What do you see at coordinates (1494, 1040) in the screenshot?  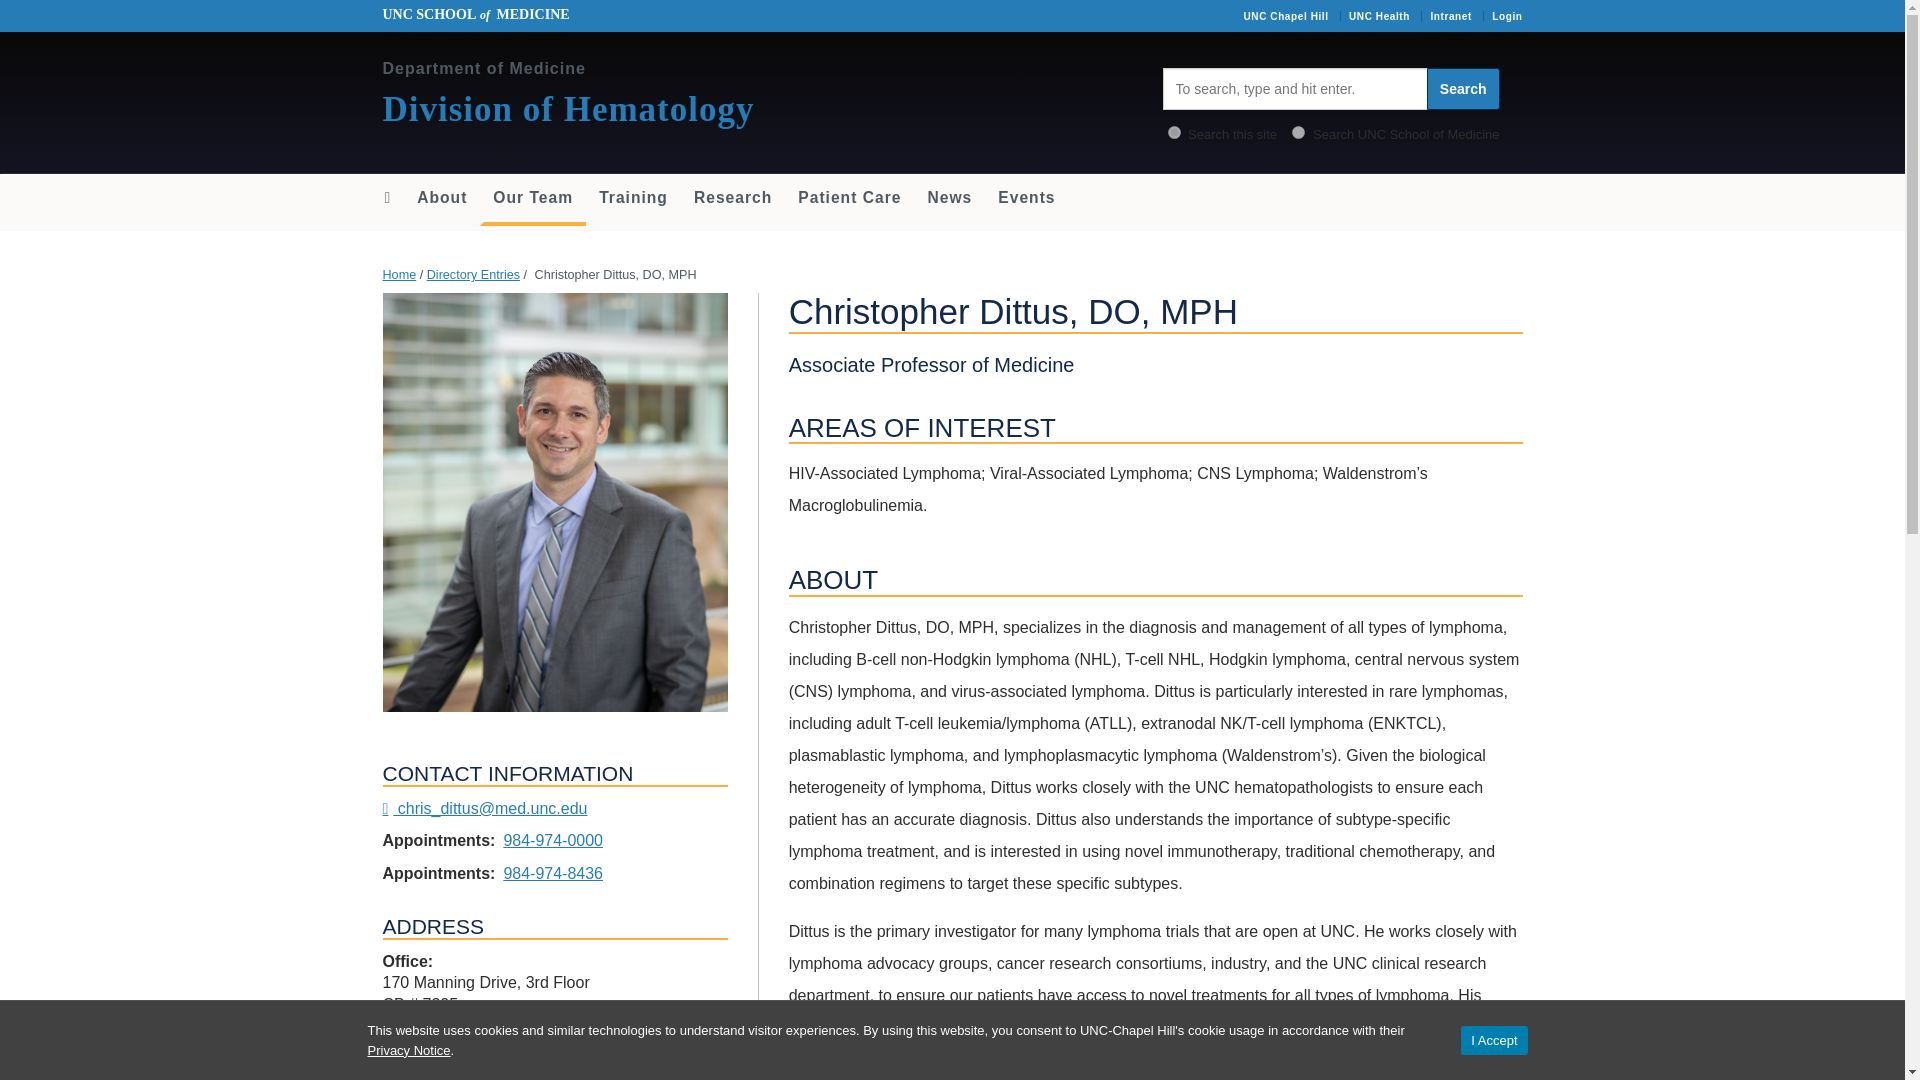 I see `I Accept` at bounding box center [1494, 1040].